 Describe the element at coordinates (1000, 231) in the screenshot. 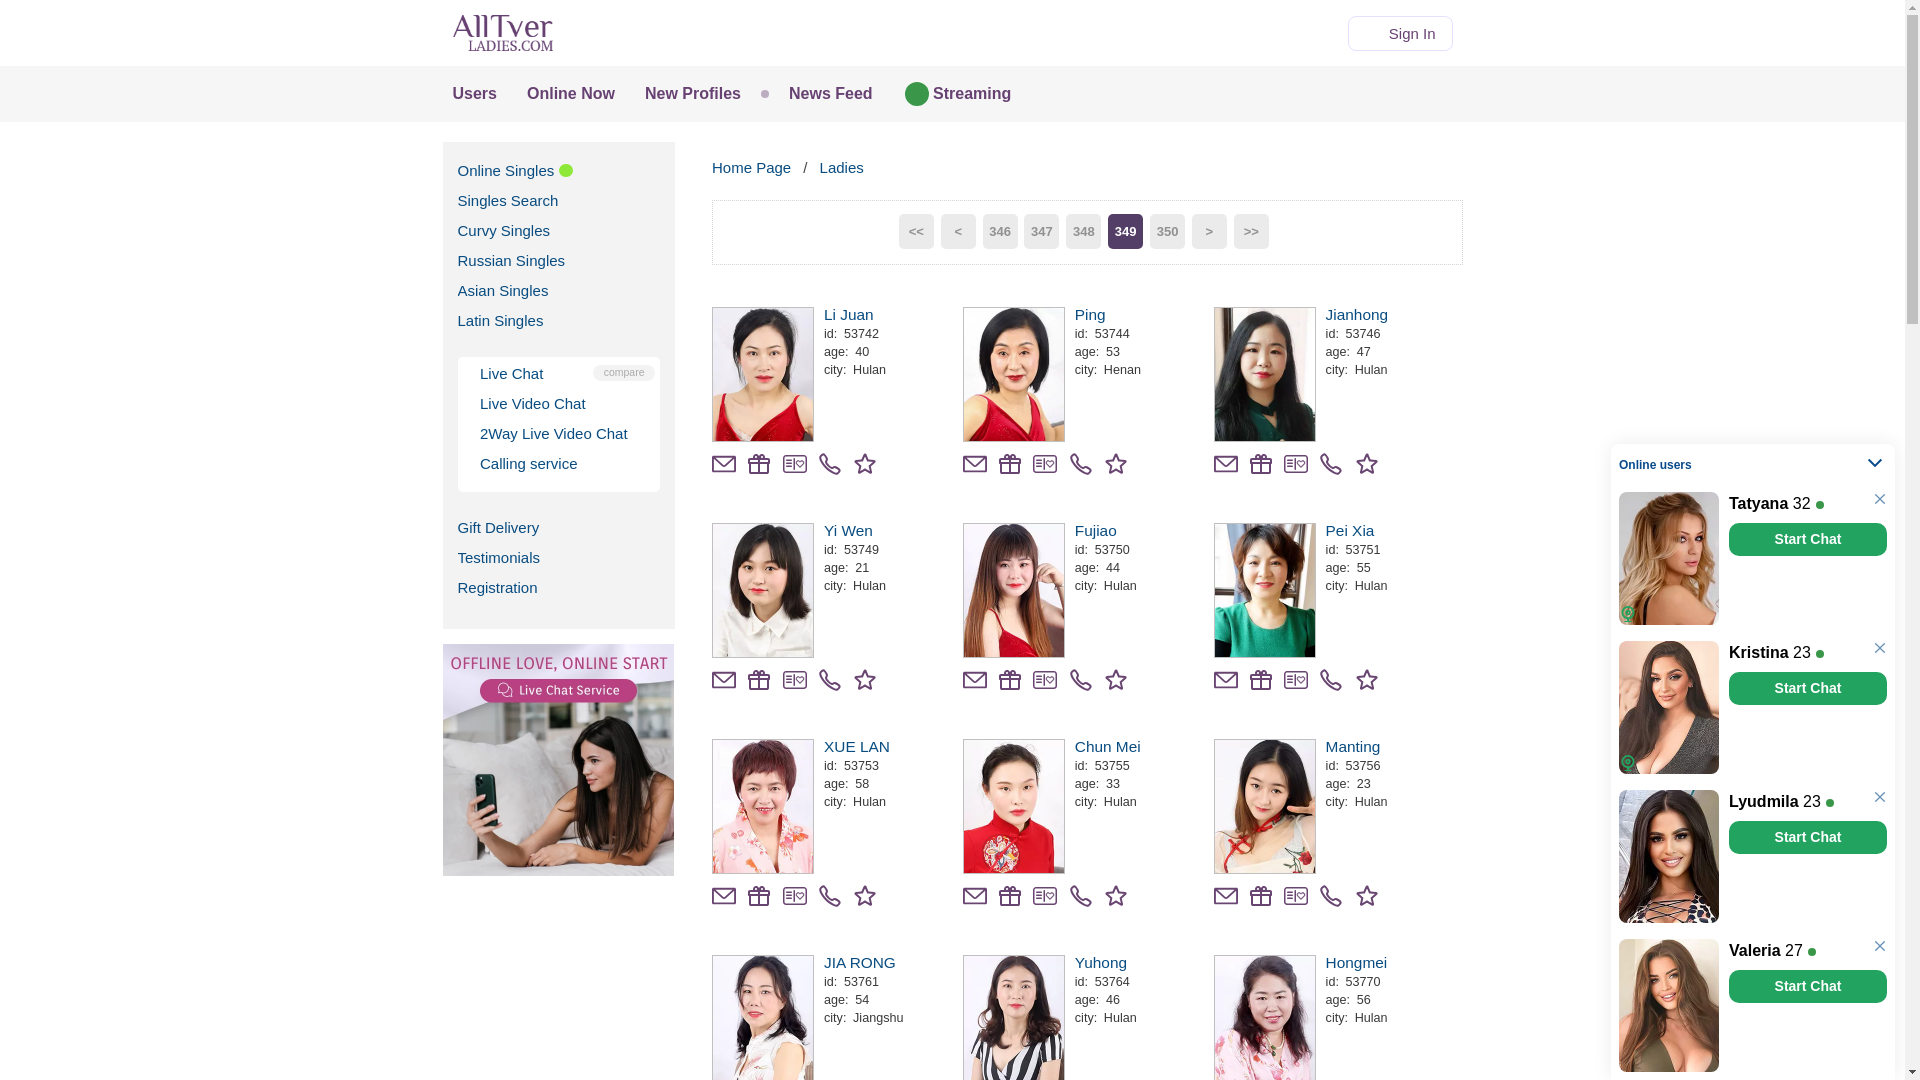

I see `346` at that location.